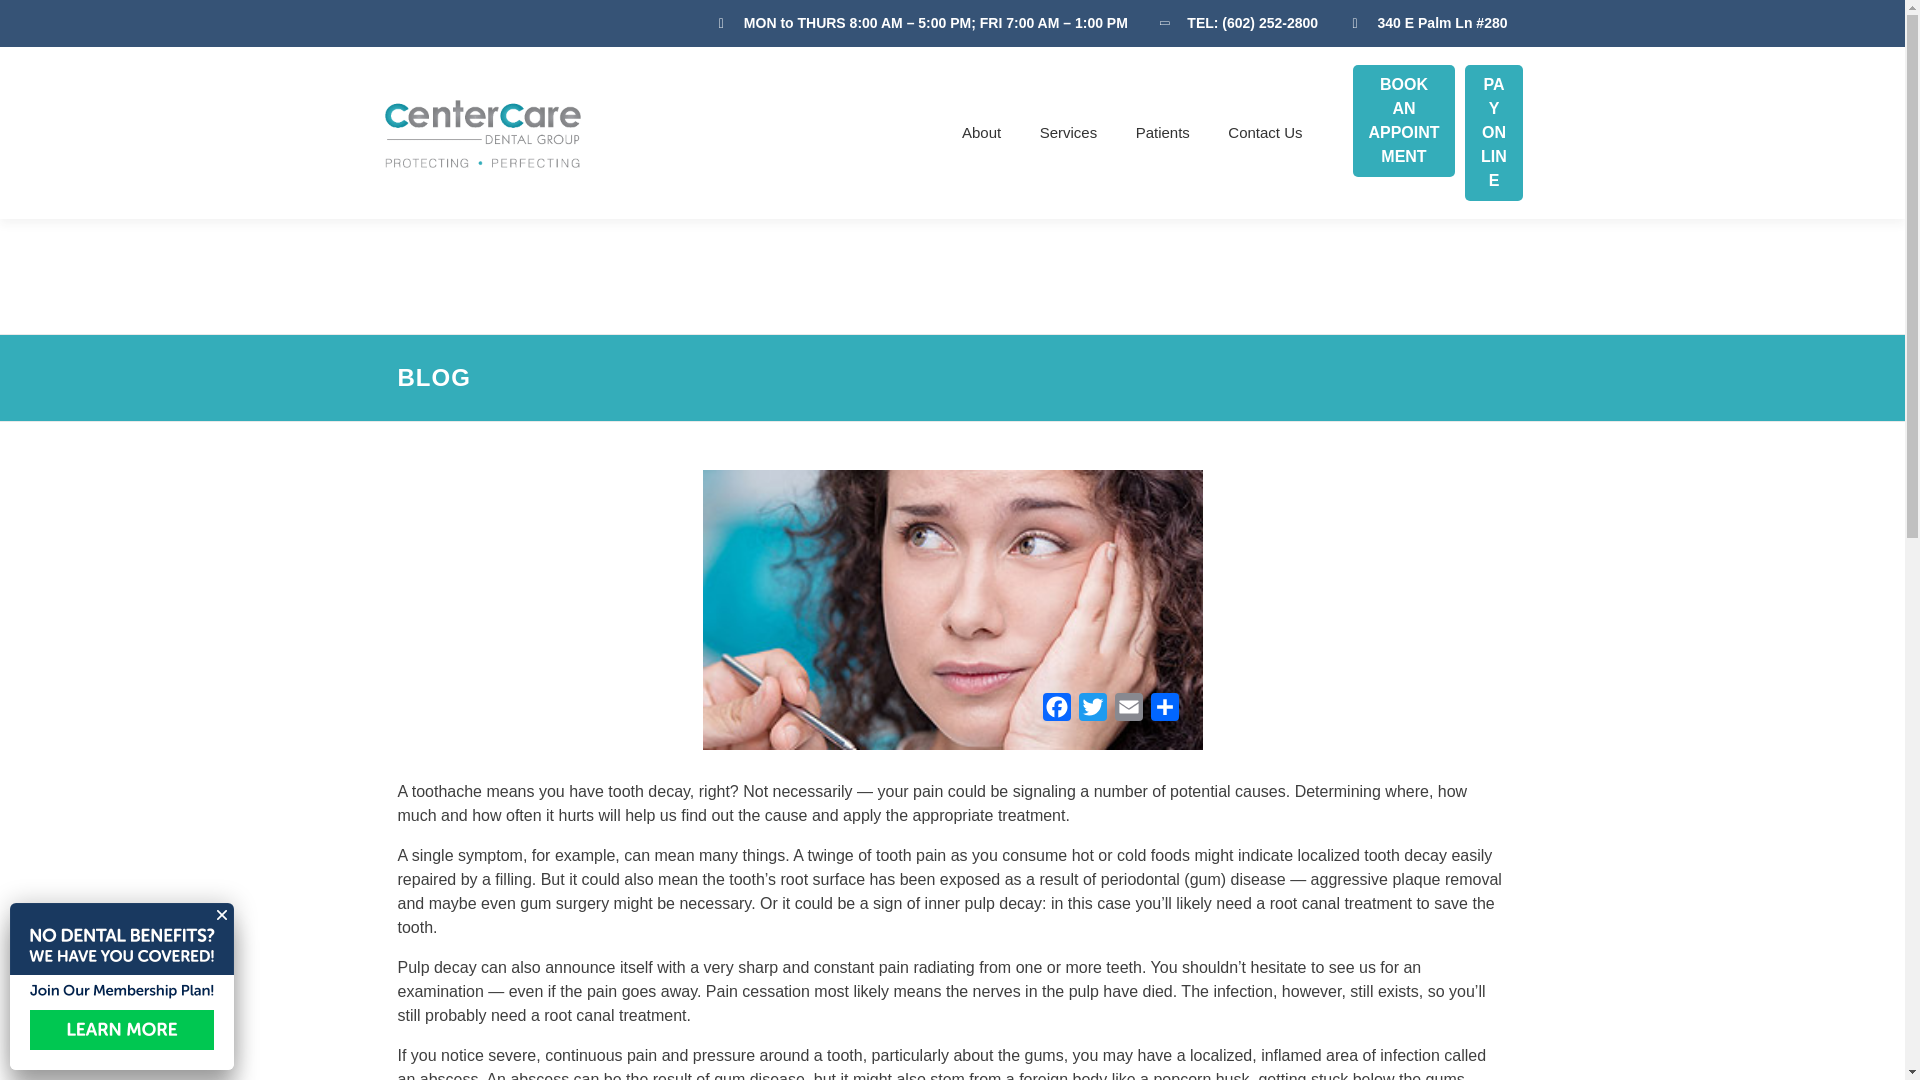 The width and height of the screenshot is (1920, 1080). Describe the element at coordinates (1128, 712) in the screenshot. I see `Email` at that location.